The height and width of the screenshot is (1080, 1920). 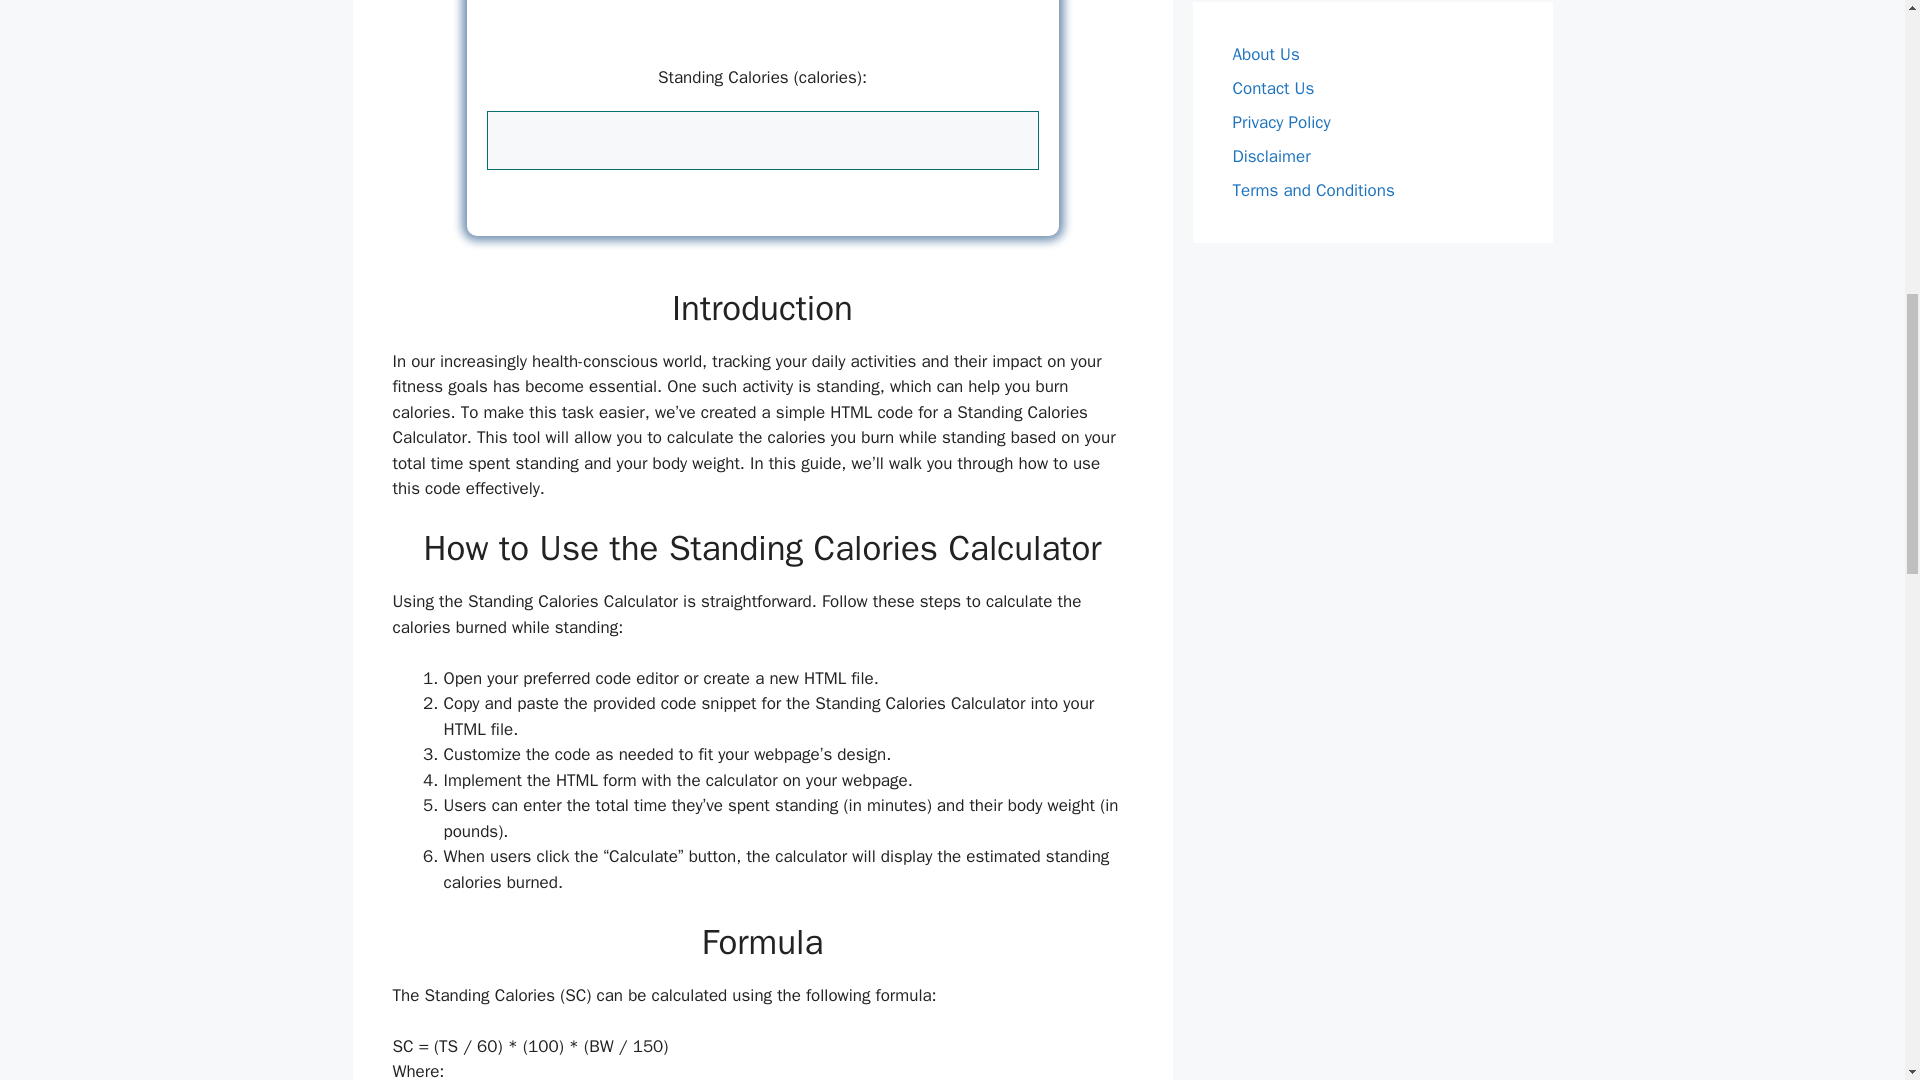 What do you see at coordinates (1266, 54) in the screenshot?
I see `About Us` at bounding box center [1266, 54].